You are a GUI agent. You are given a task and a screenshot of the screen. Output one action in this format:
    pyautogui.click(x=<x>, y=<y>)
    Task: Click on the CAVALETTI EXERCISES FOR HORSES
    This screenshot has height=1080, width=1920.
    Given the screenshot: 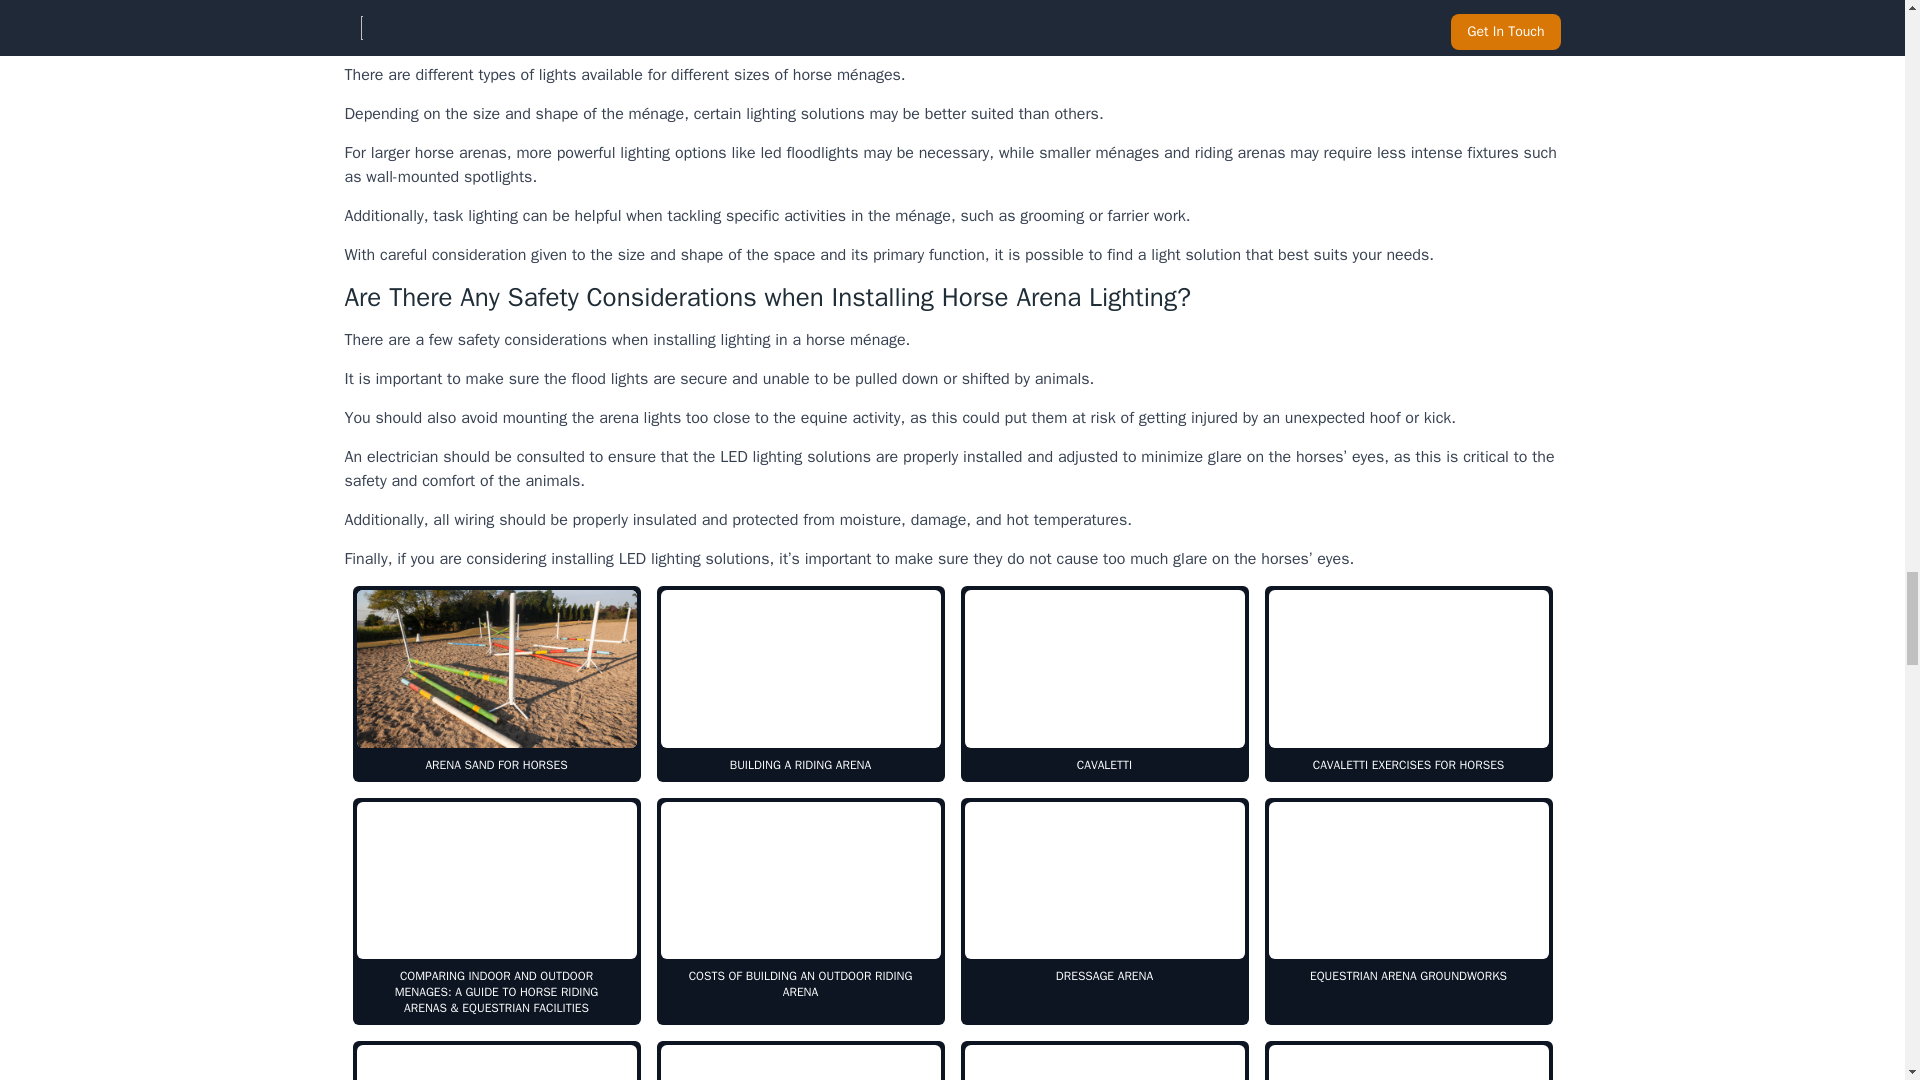 What is the action you would take?
    pyautogui.click(x=1407, y=684)
    